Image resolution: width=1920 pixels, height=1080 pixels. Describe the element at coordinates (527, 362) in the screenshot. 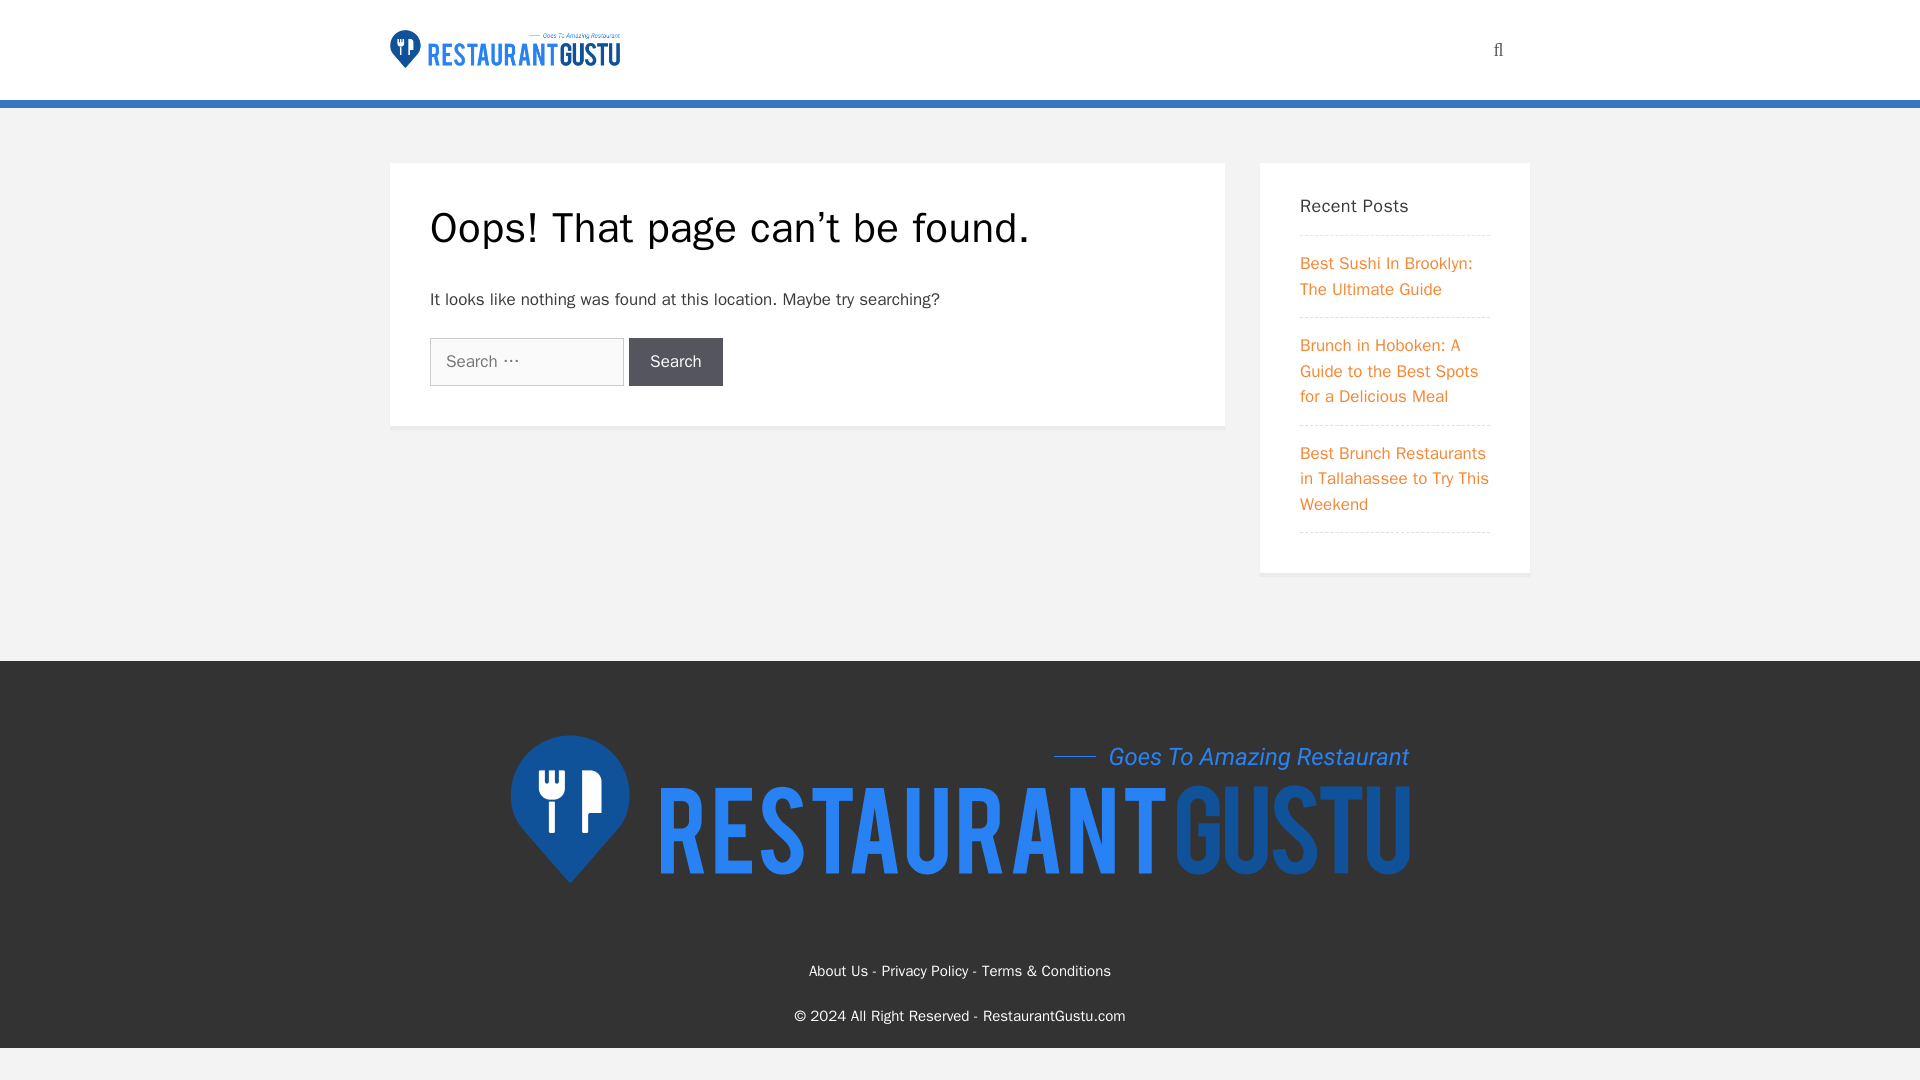

I see `Search for:` at that location.